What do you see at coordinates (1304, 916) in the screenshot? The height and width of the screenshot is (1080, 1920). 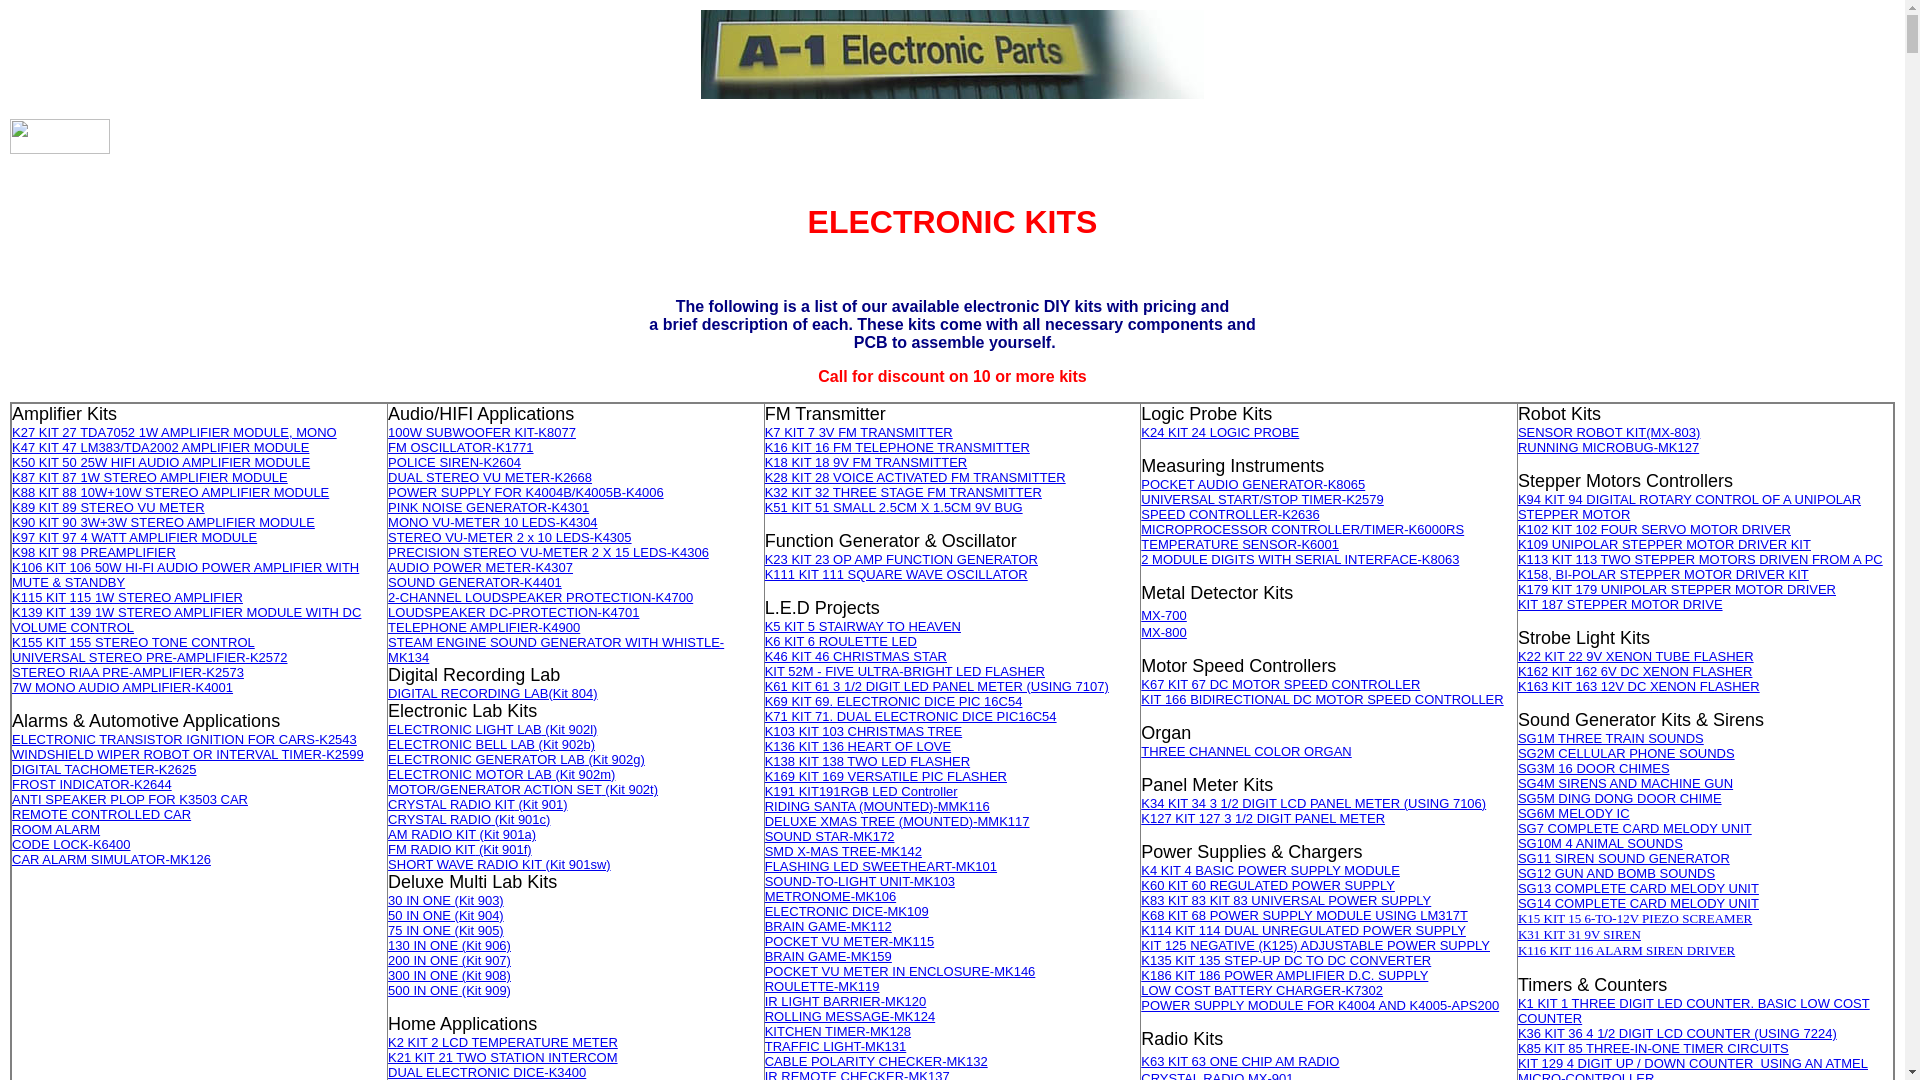 I see `K68 KIT 68 POWER SUPPLY MODULE USING LM317T` at bounding box center [1304, 916].